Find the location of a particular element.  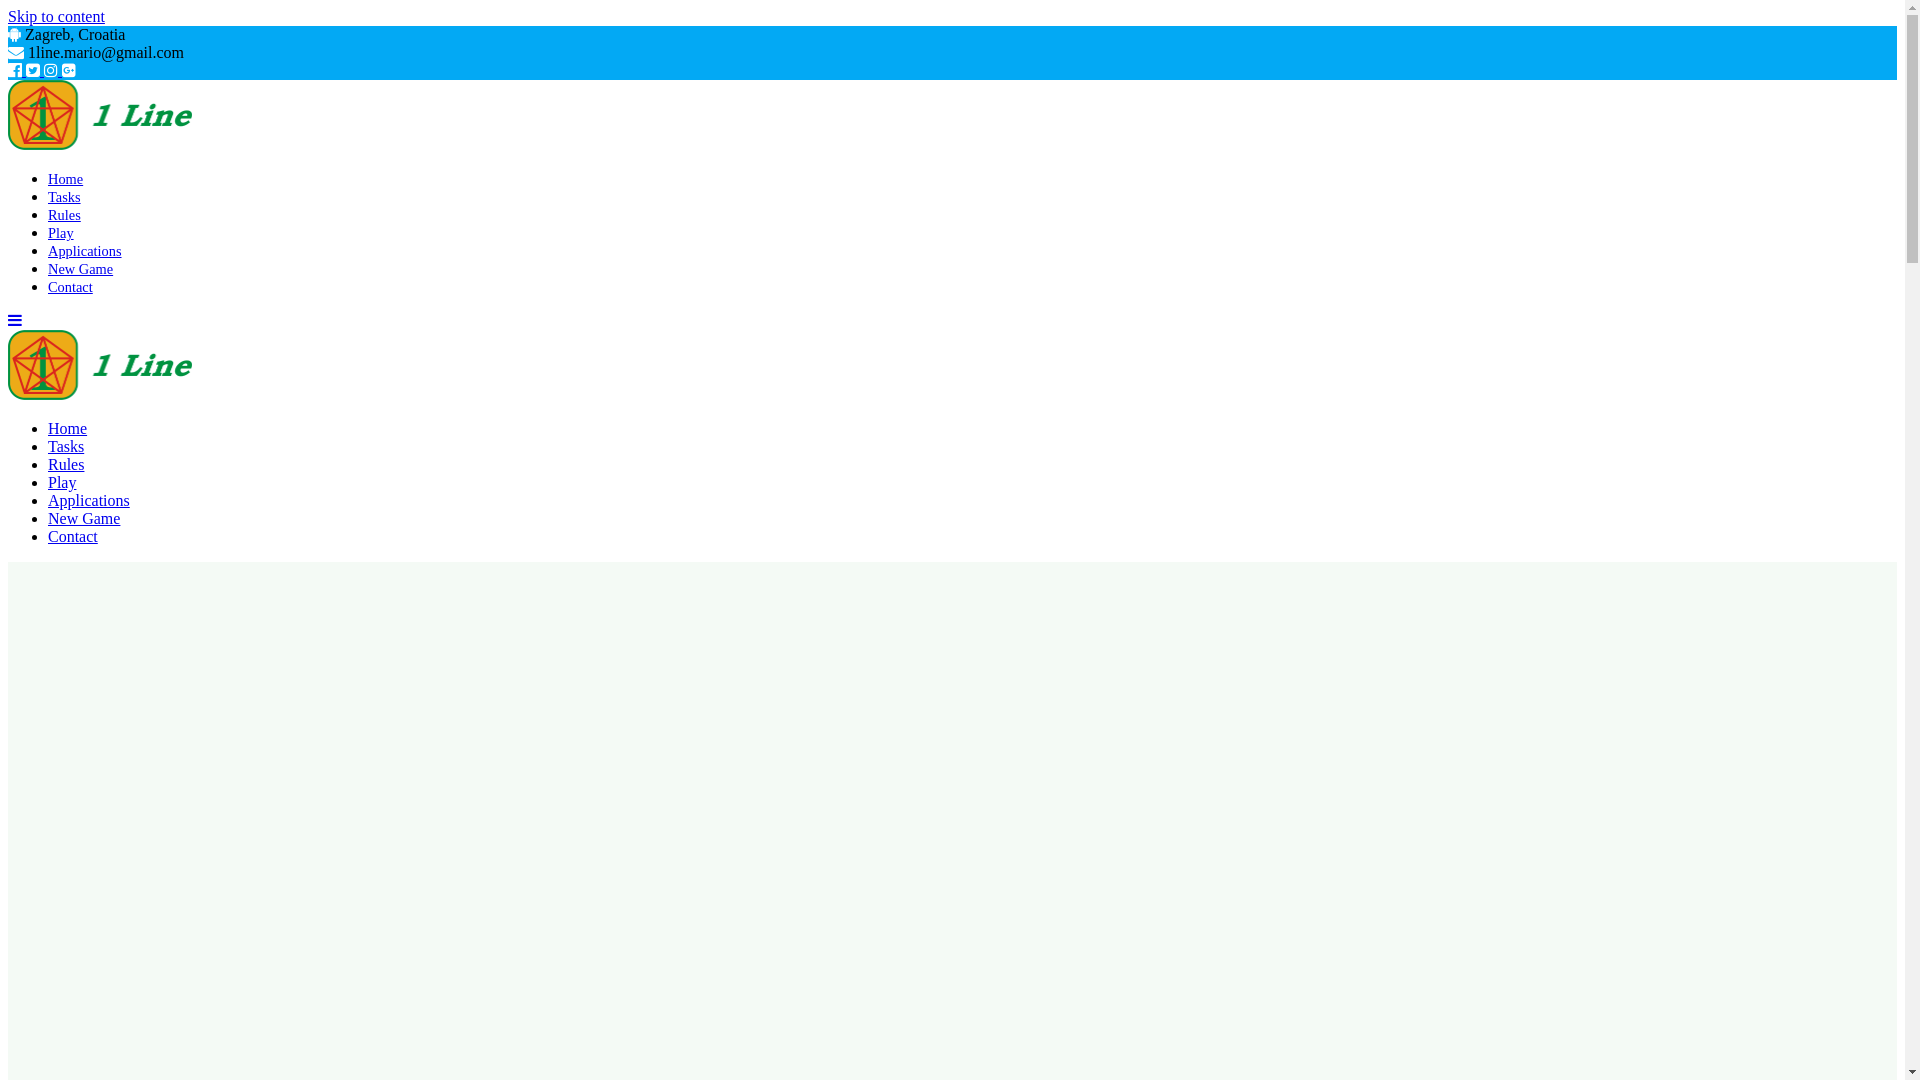

Applications is located at coordinates (85, 251).